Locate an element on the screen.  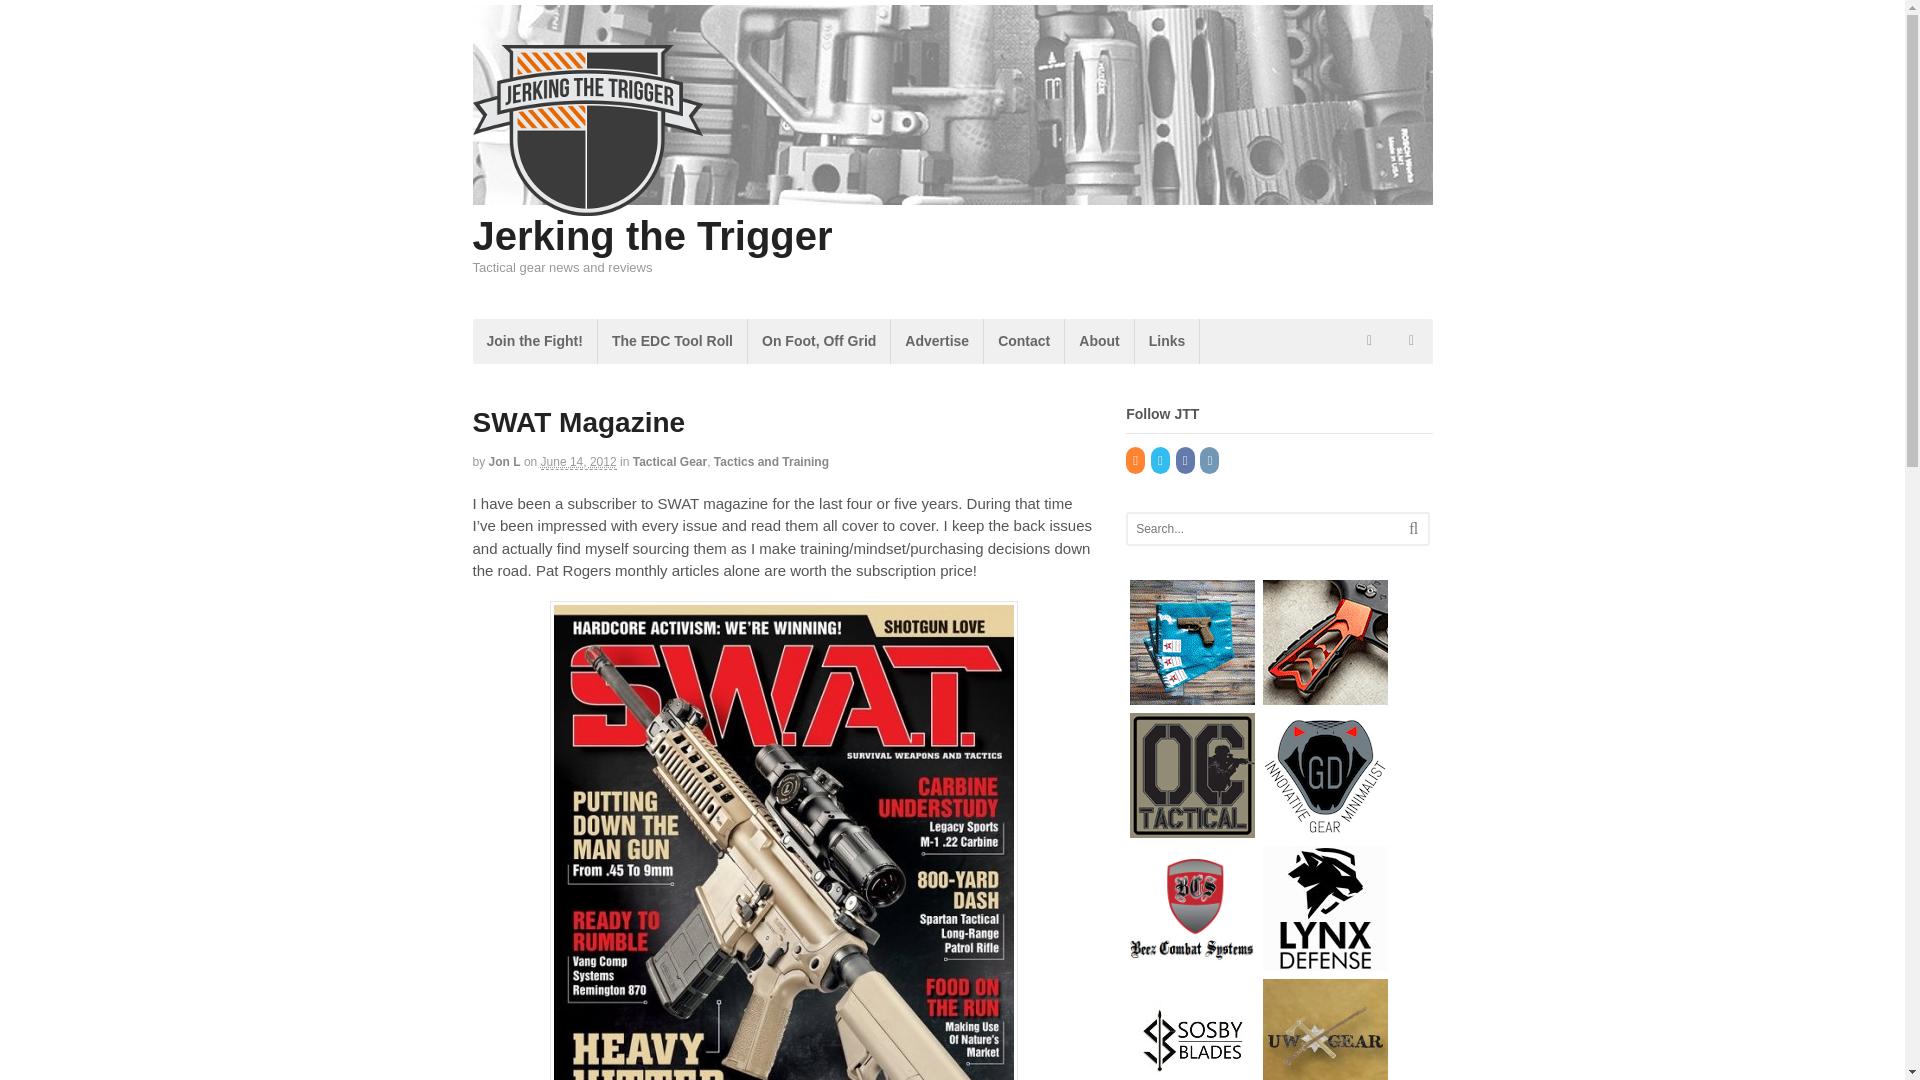
Search... is located at coordinates (1264, 529).